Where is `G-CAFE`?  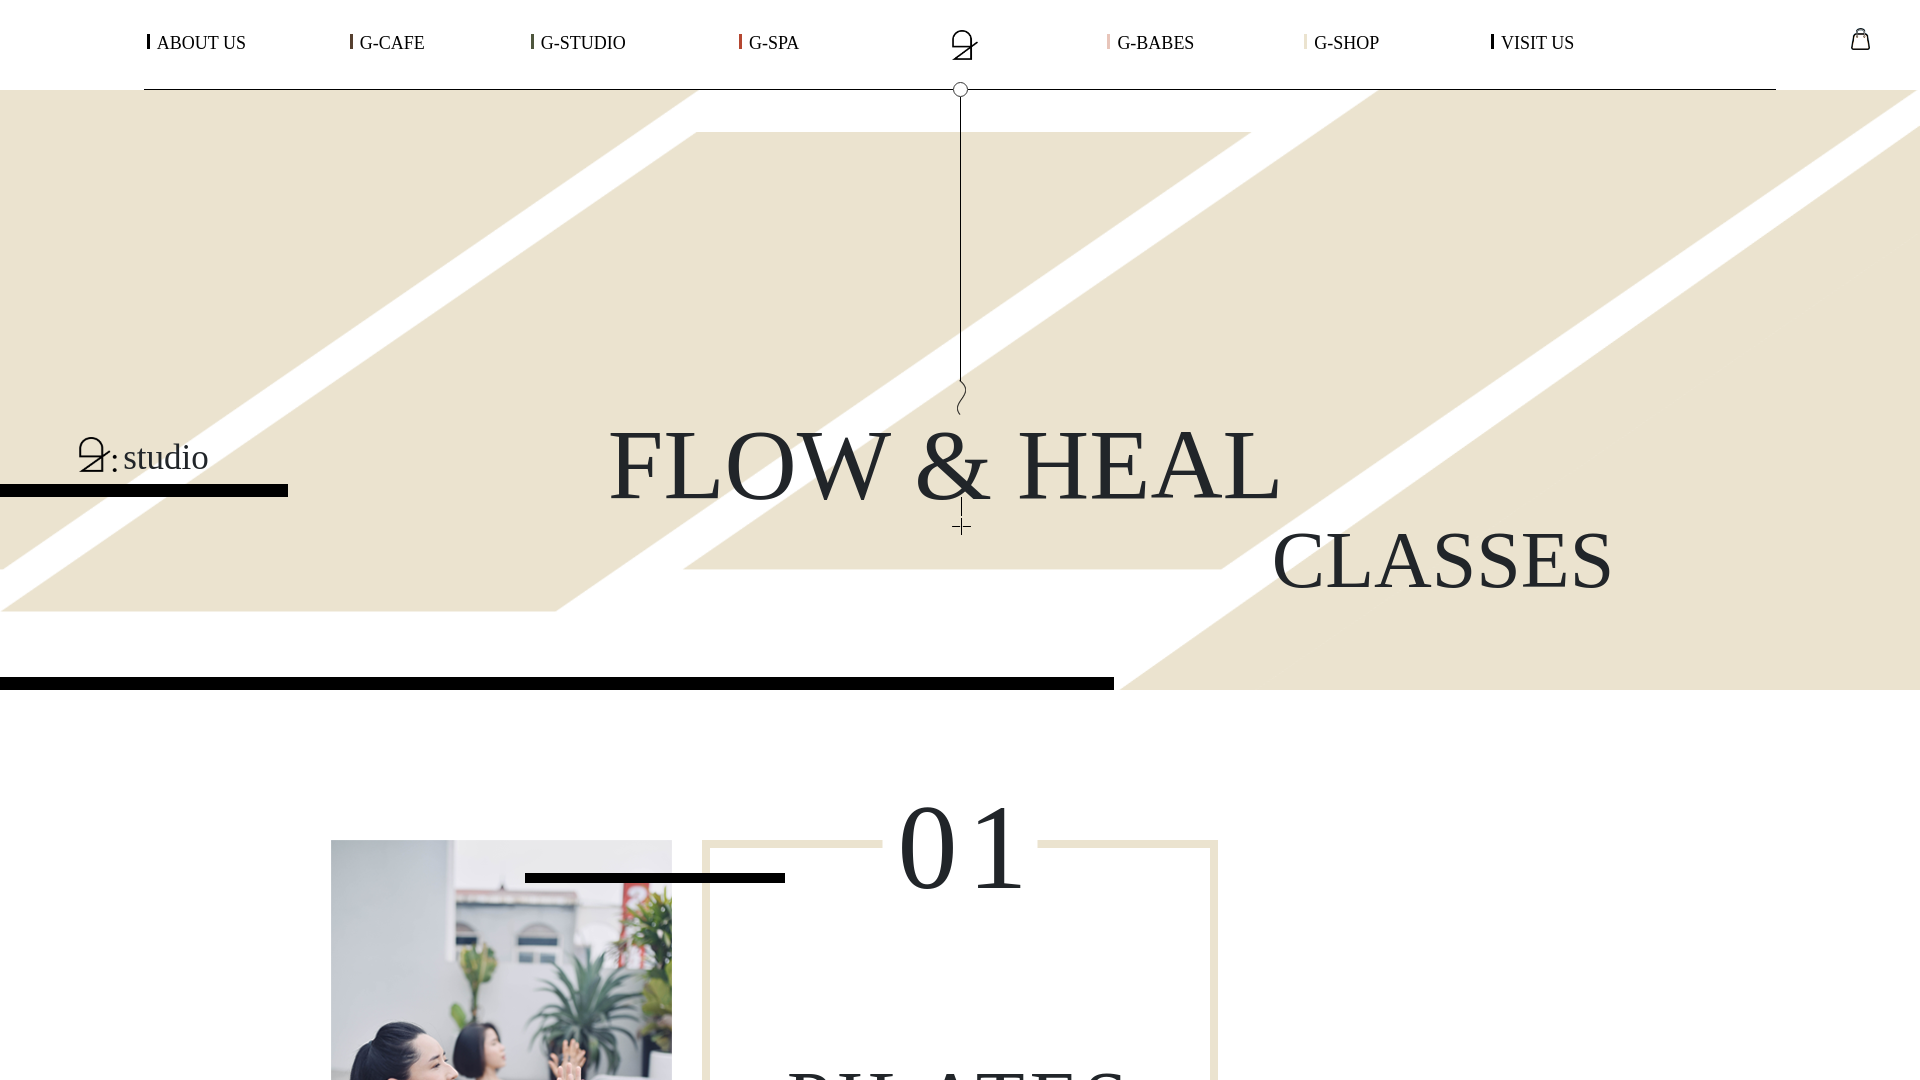
G-CAFE is located at coordinates (392, 42).